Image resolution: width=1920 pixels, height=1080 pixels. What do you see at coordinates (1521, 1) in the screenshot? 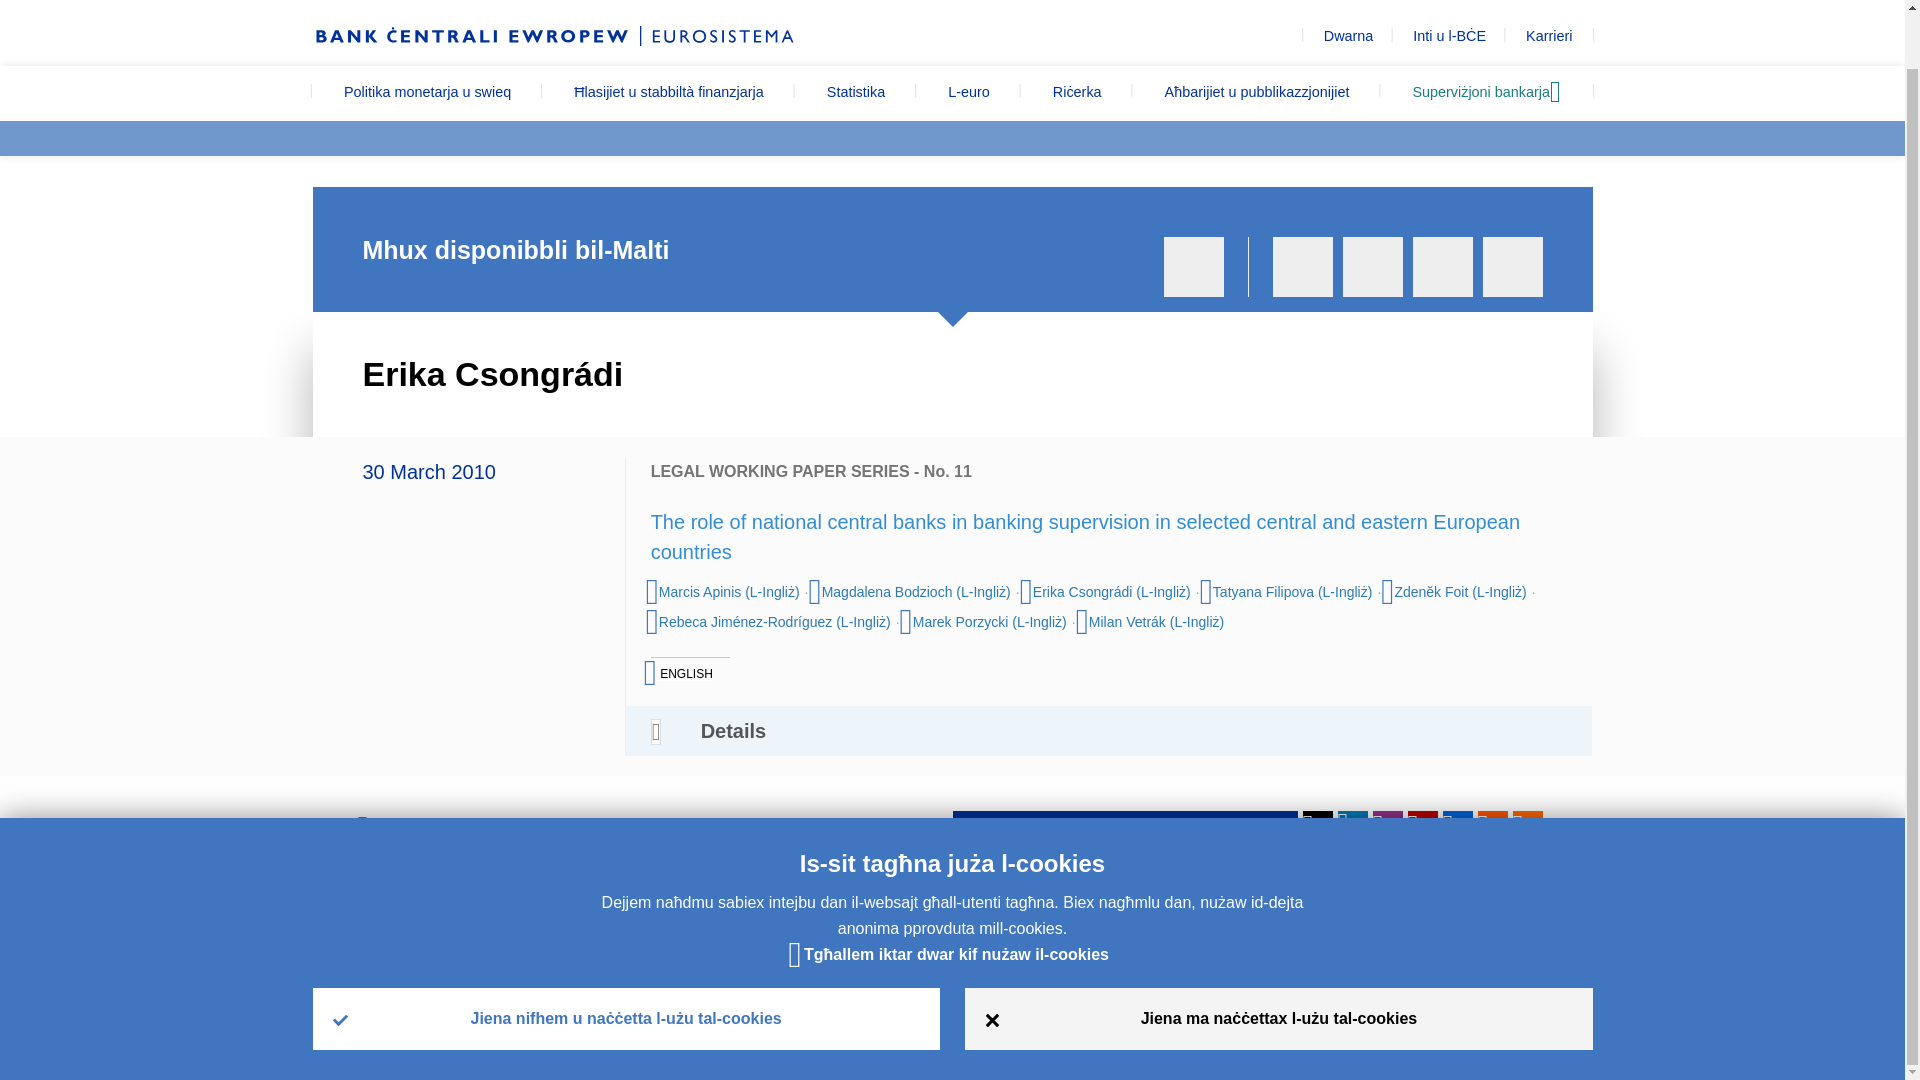
I see `Select language` at bounding box center [1521, 1].